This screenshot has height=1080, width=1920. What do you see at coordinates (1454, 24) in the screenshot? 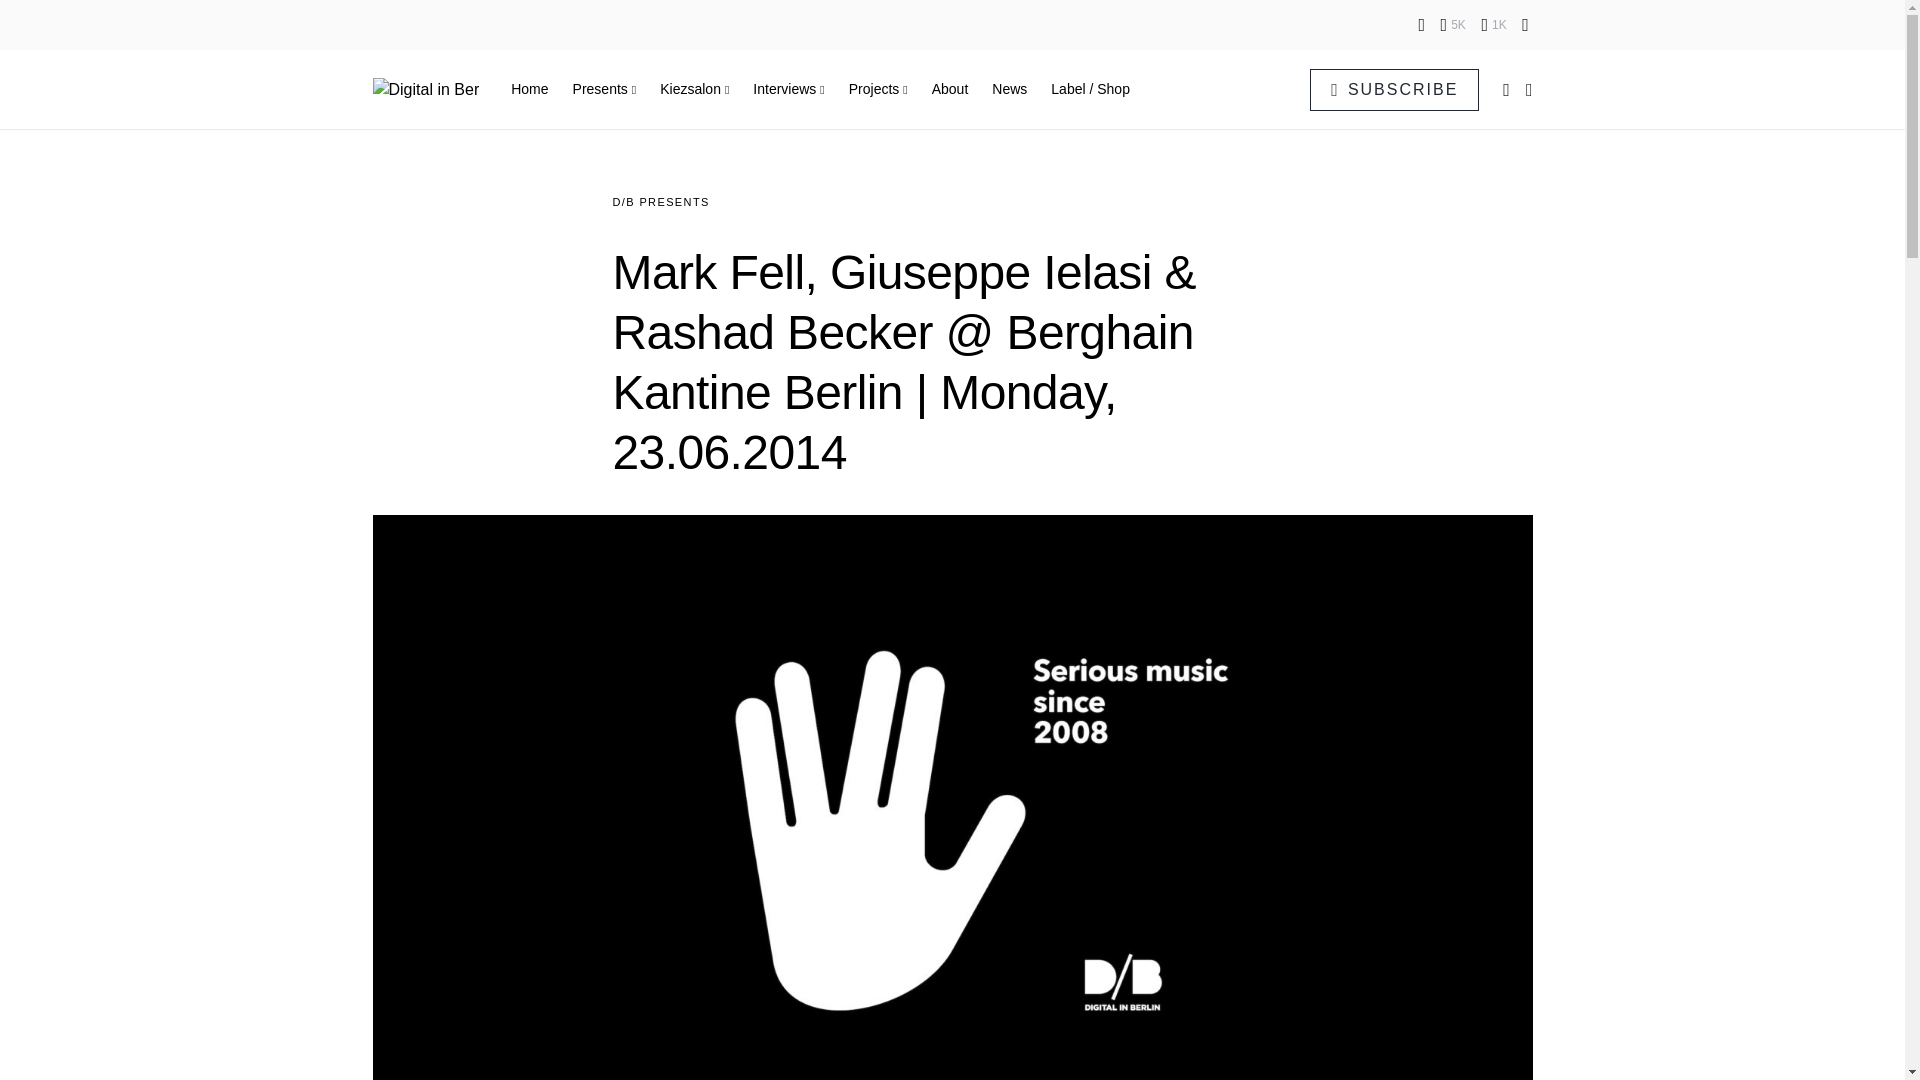
I see `5K` at bounding box center [1454, 24].